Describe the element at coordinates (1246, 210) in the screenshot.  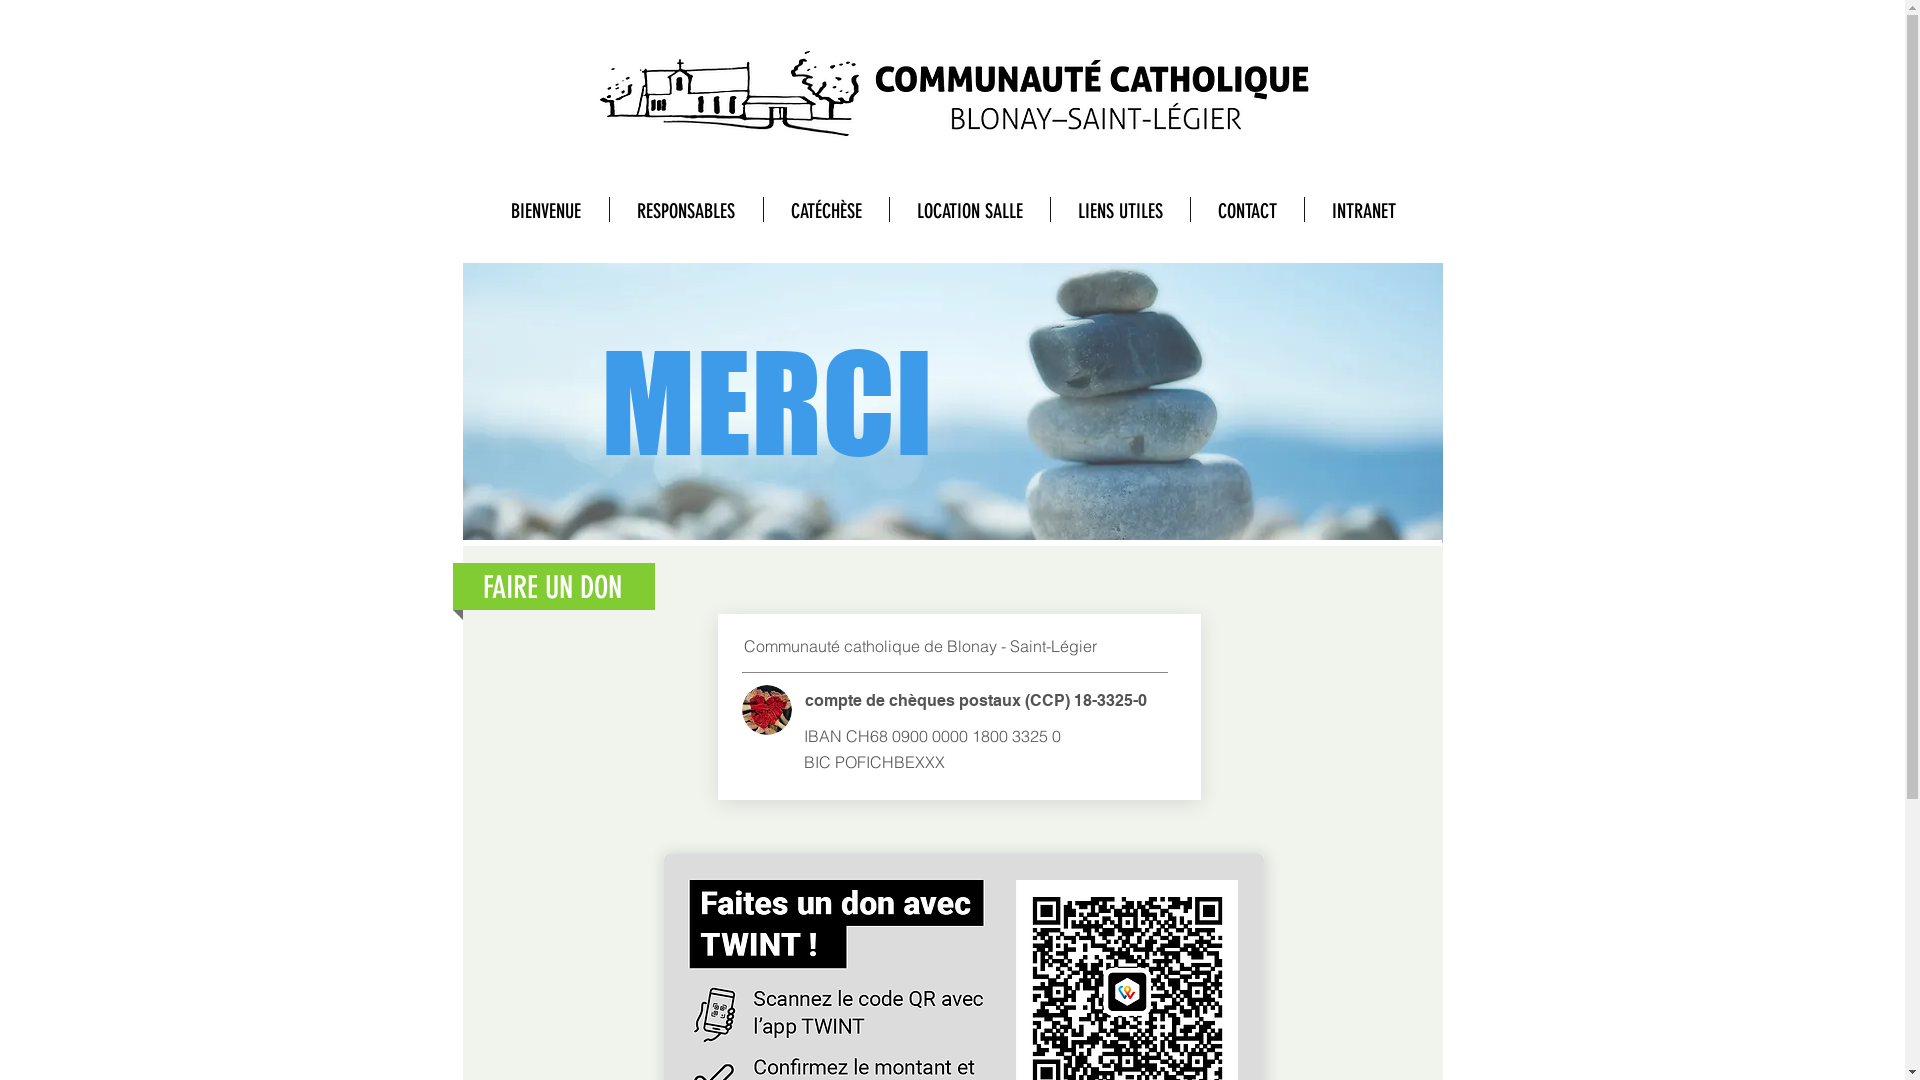
I see `CONTACT` at that location.